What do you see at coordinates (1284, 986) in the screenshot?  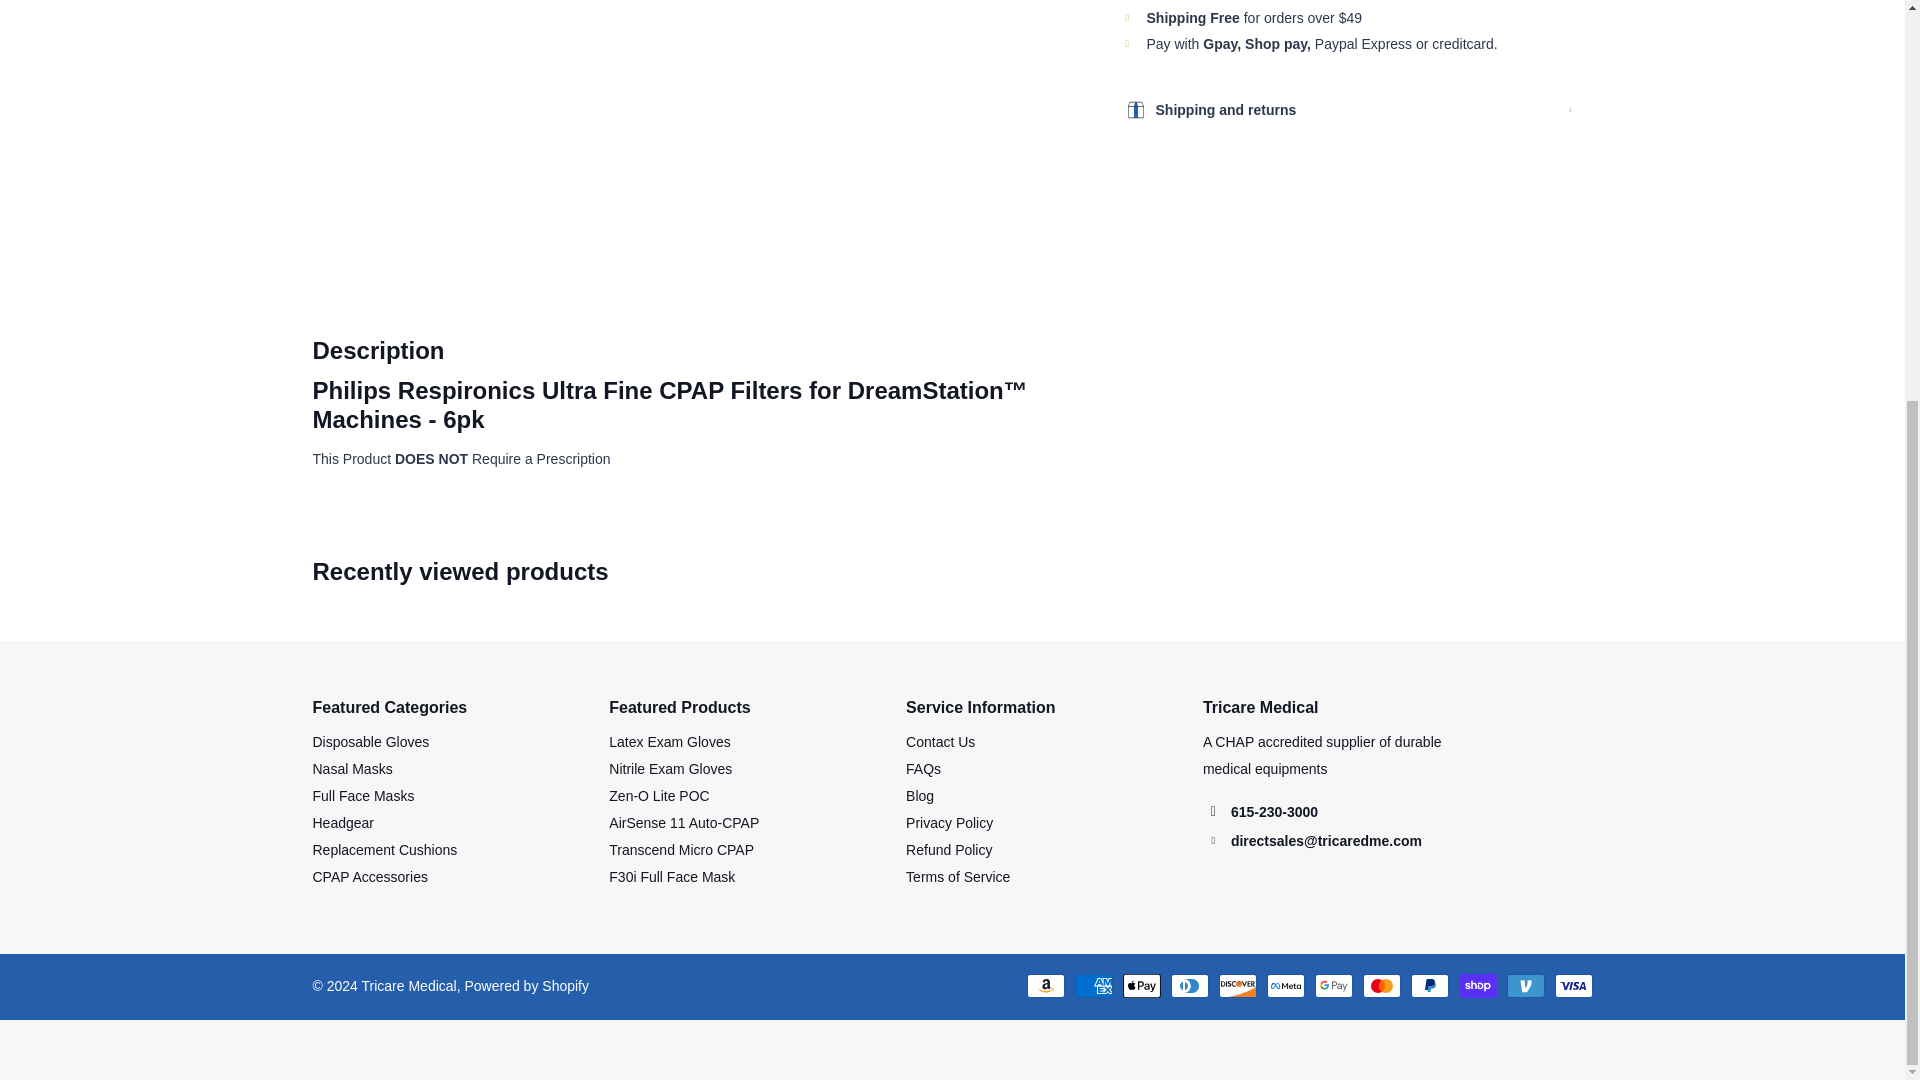 I see `Meta Pay` at bounding box center [1284, 986].